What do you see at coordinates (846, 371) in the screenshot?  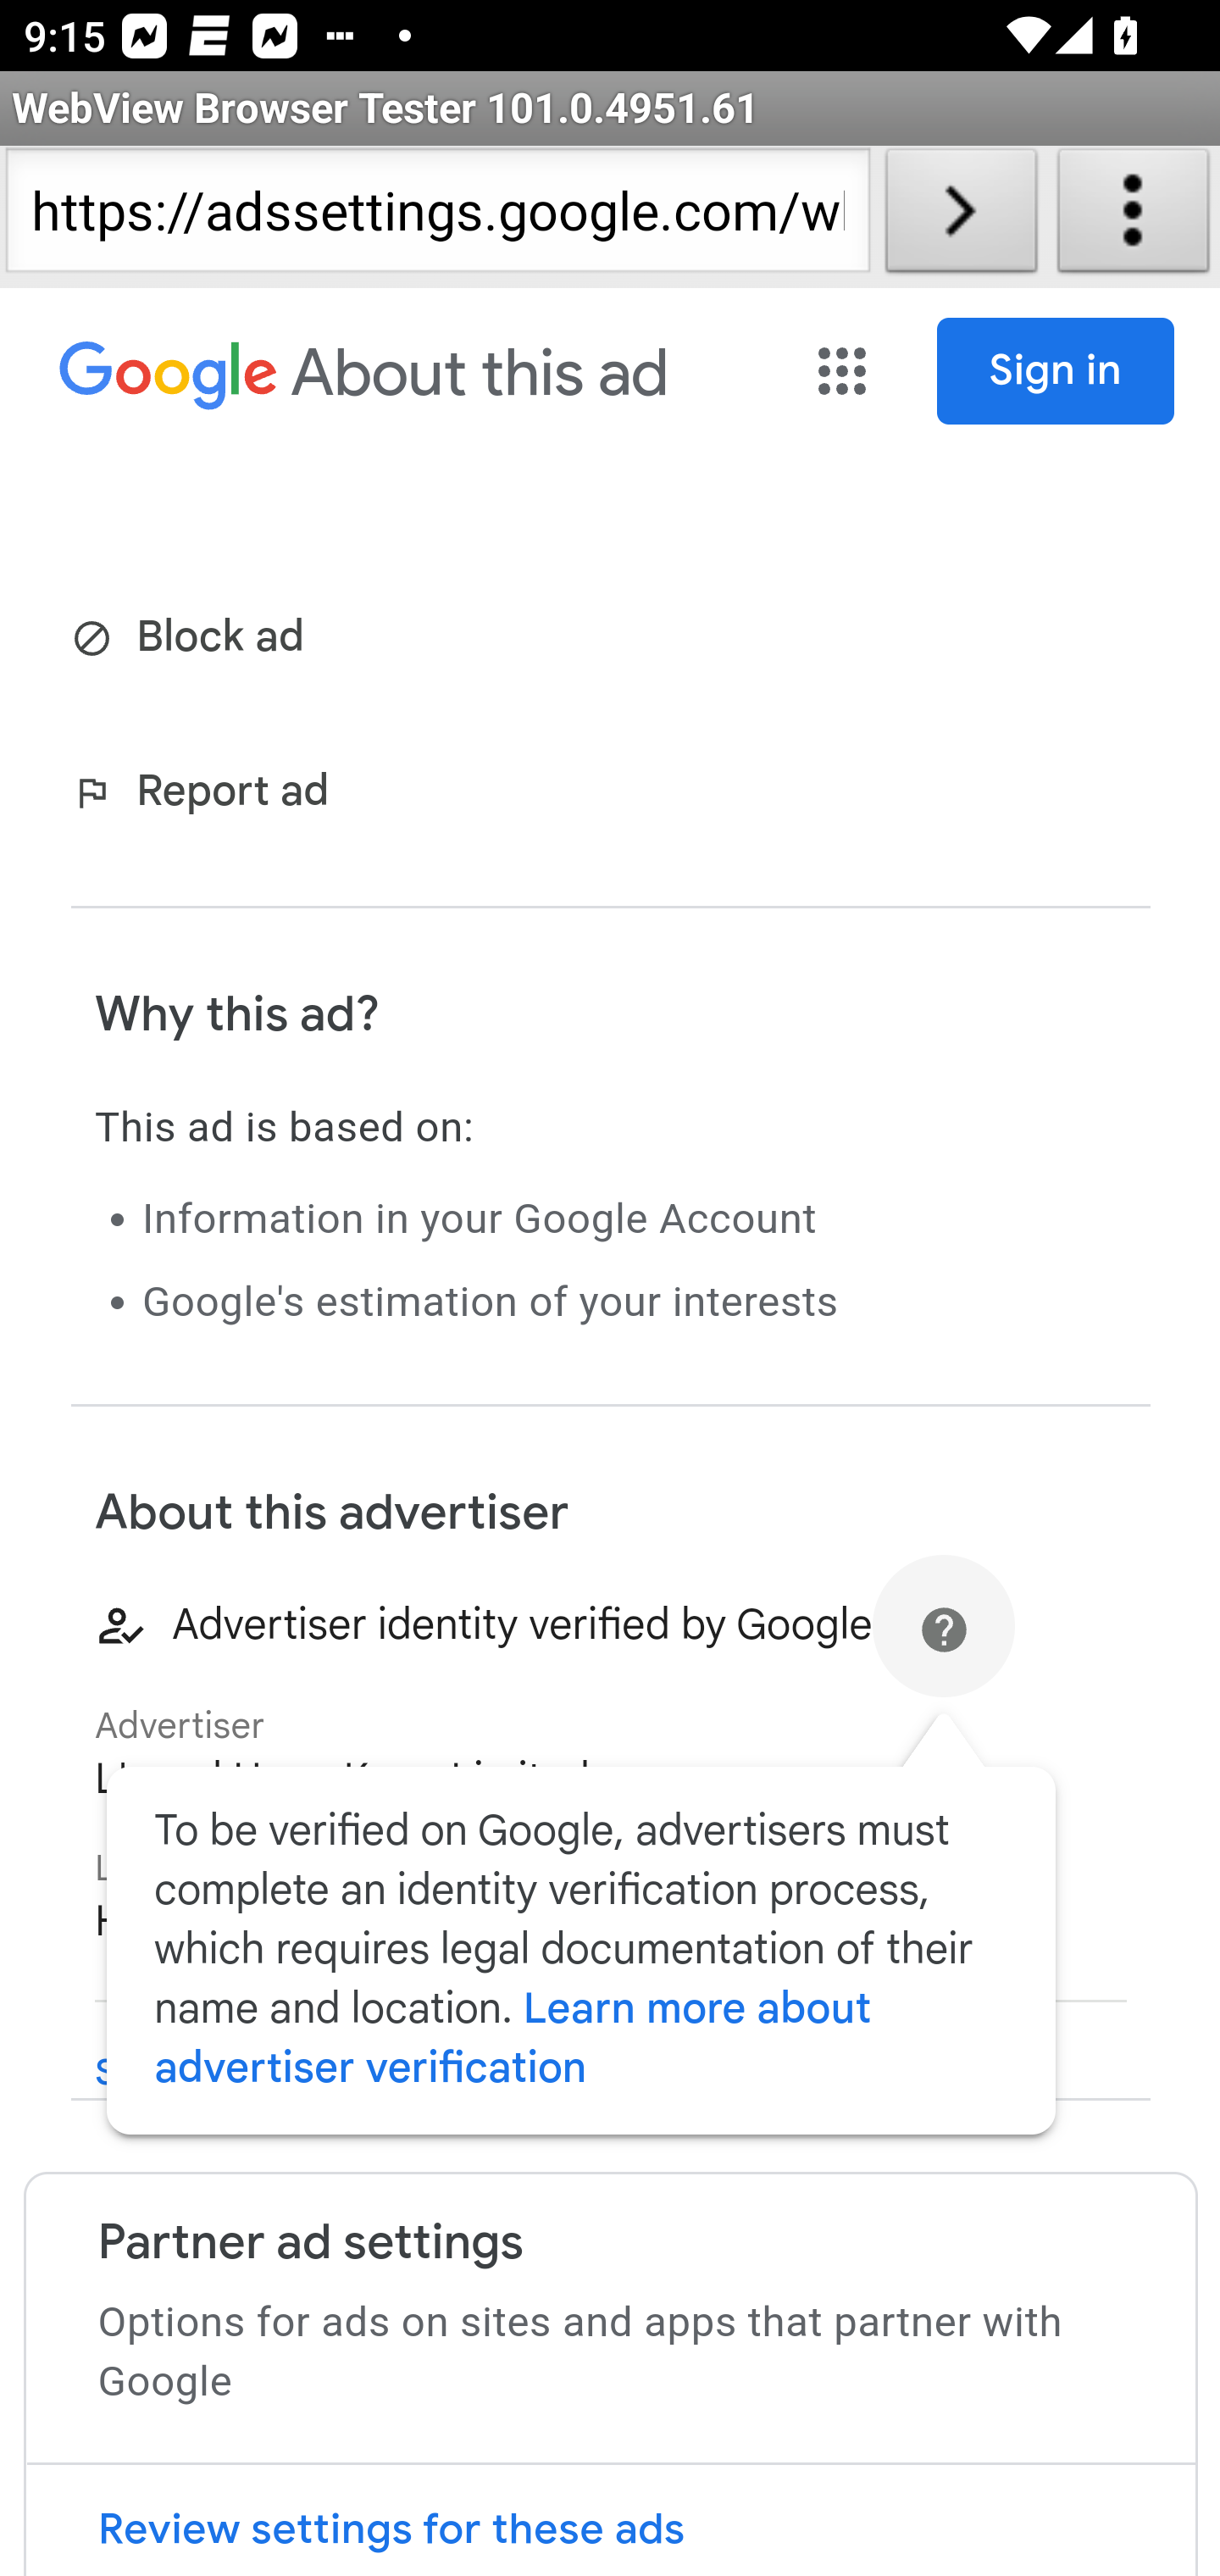 I see `Google apps` at bounding box center [846, 371].